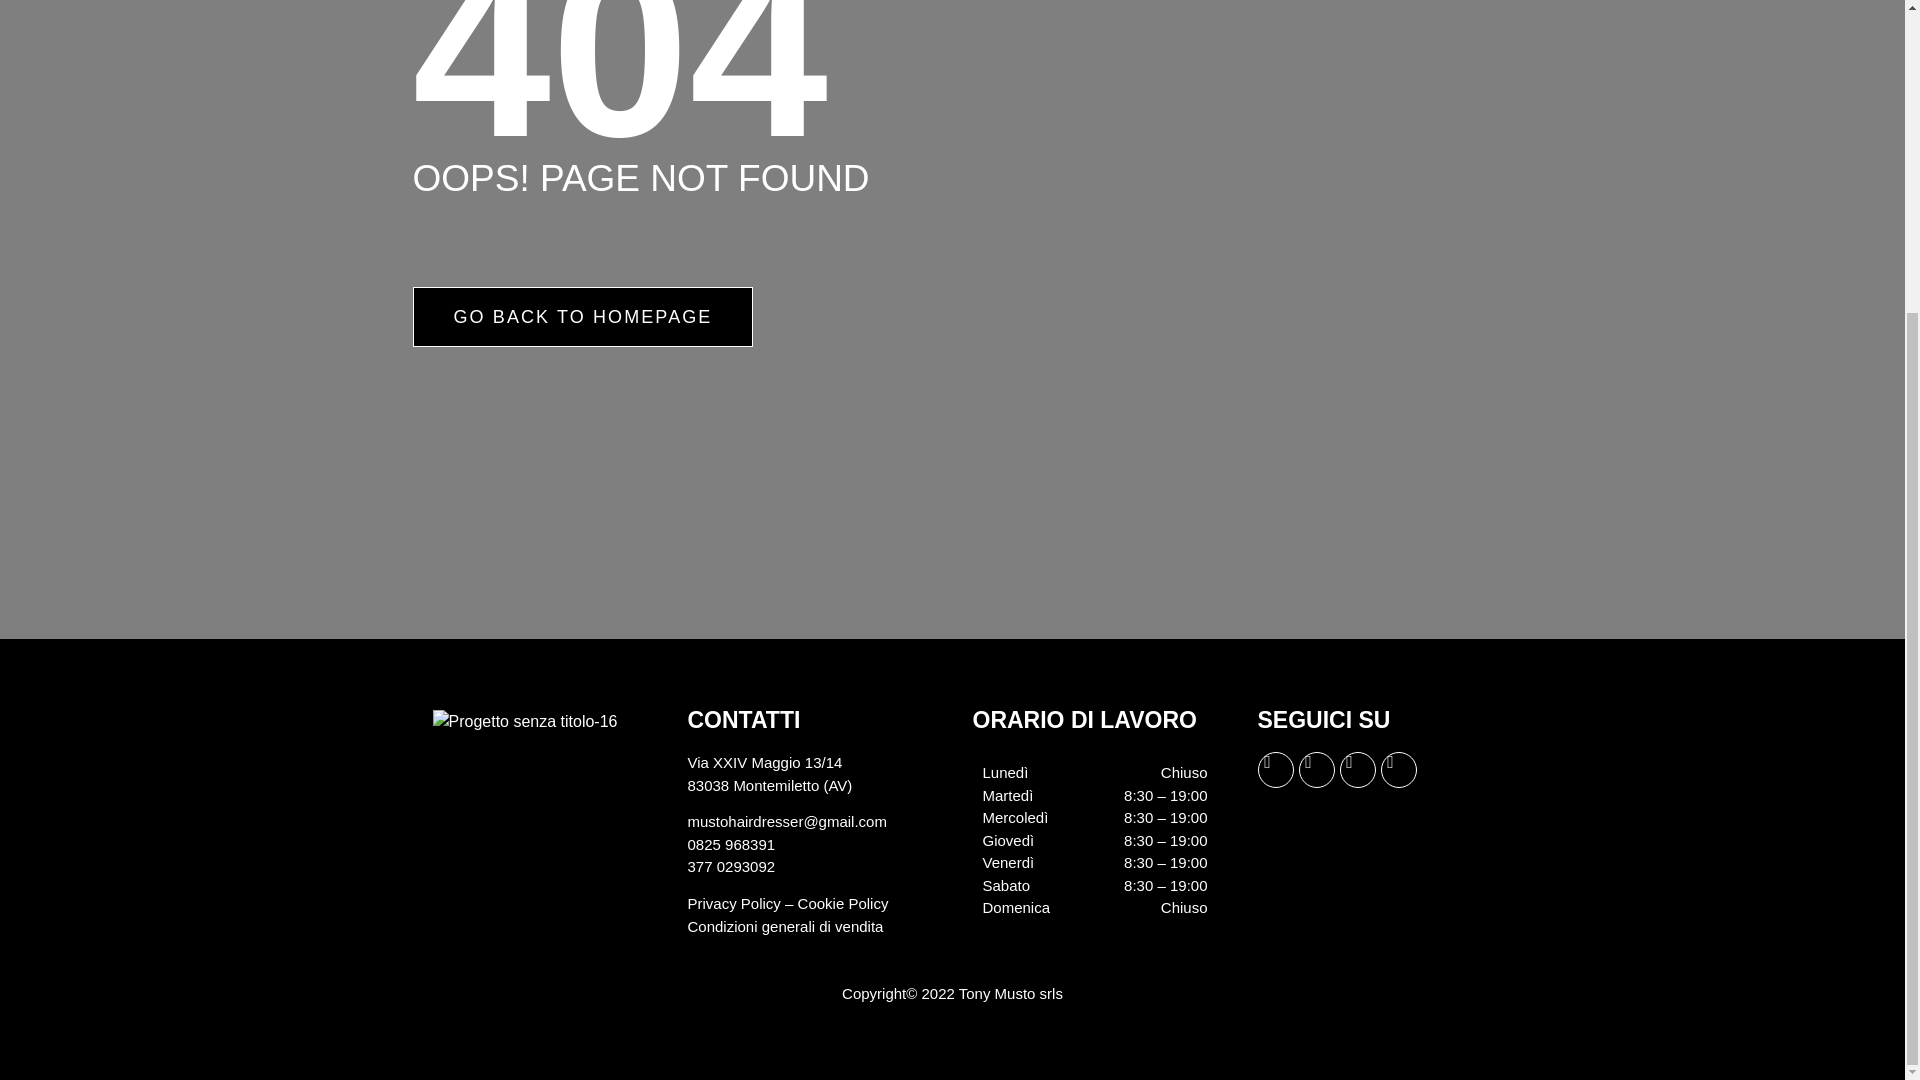  What do you see at coordinates (785, 926) in the screenshot?
I see `Condizioni generali di vendita` at bounding box center [785, 926].